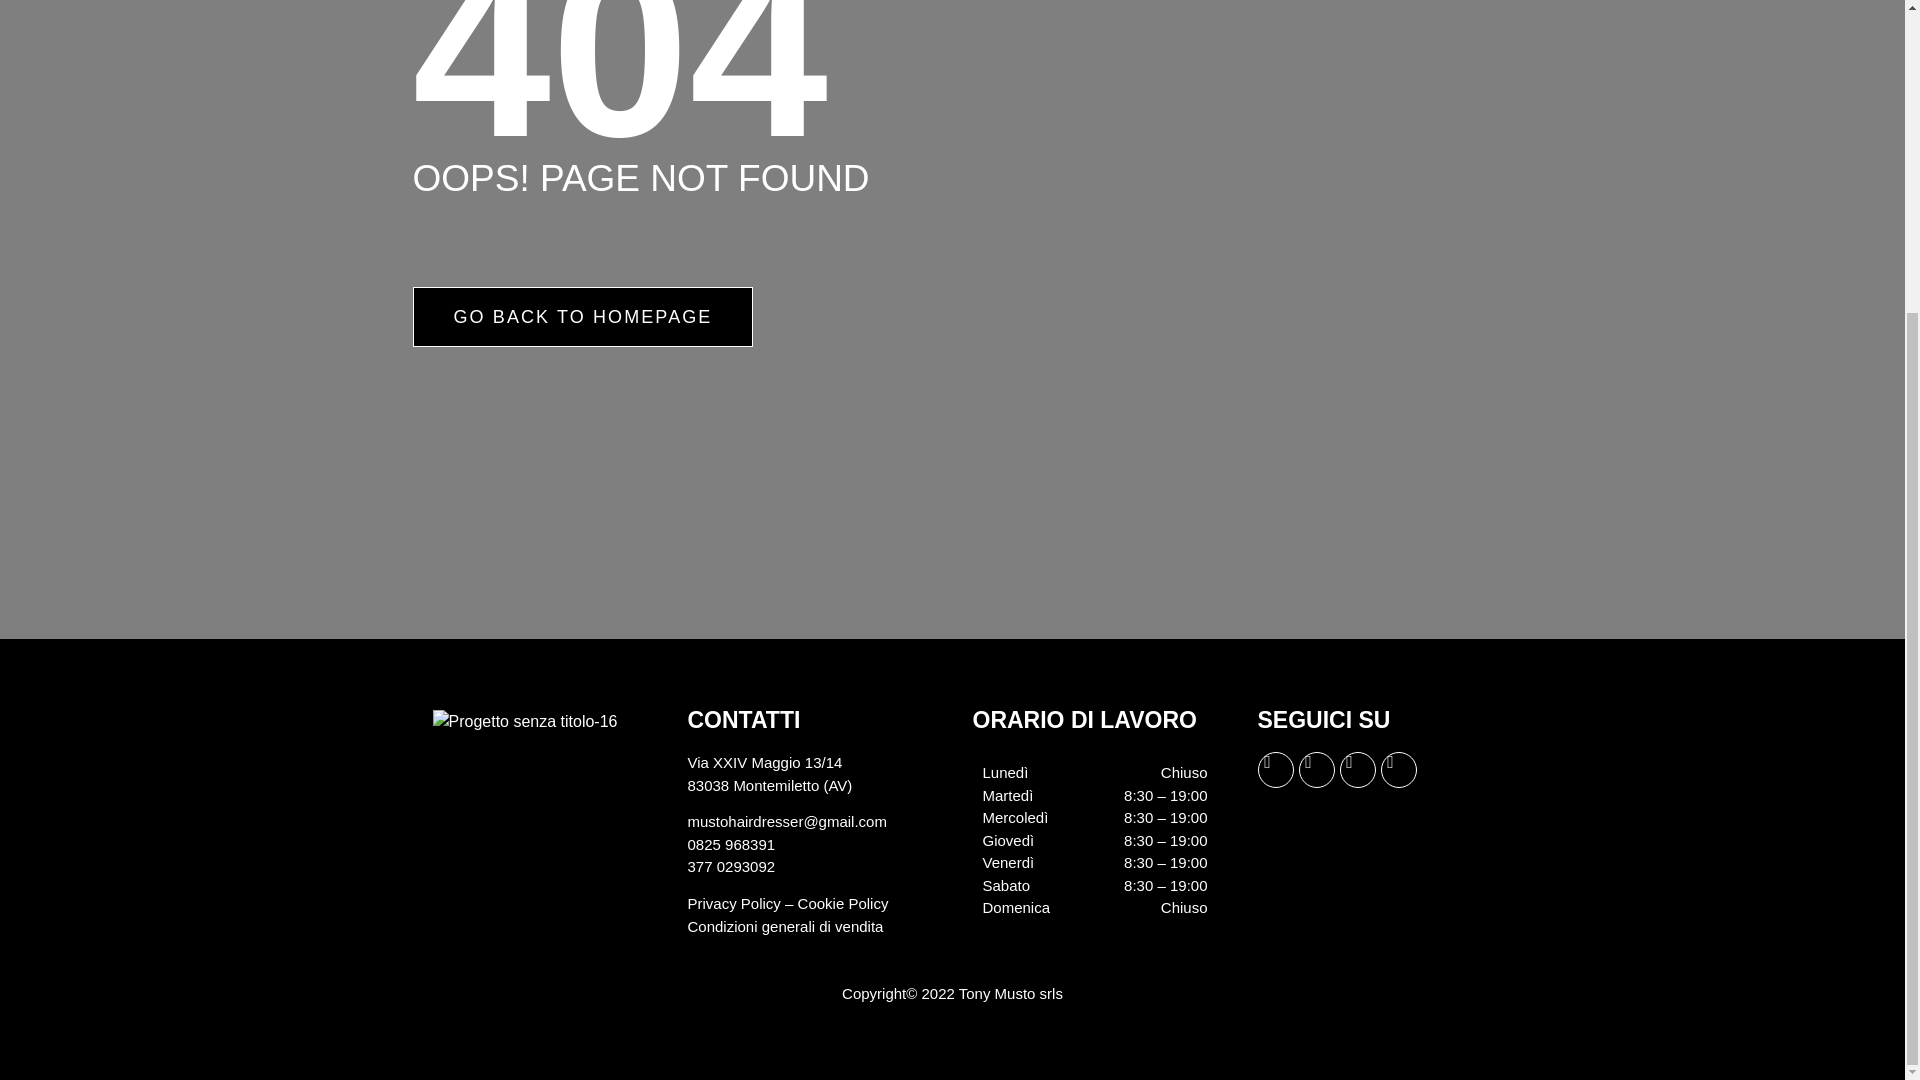  What do you see at coordinates (785, 926) in the screenshot?
I see `Condizioni generali di vendita` at bounding box center [785, 926].